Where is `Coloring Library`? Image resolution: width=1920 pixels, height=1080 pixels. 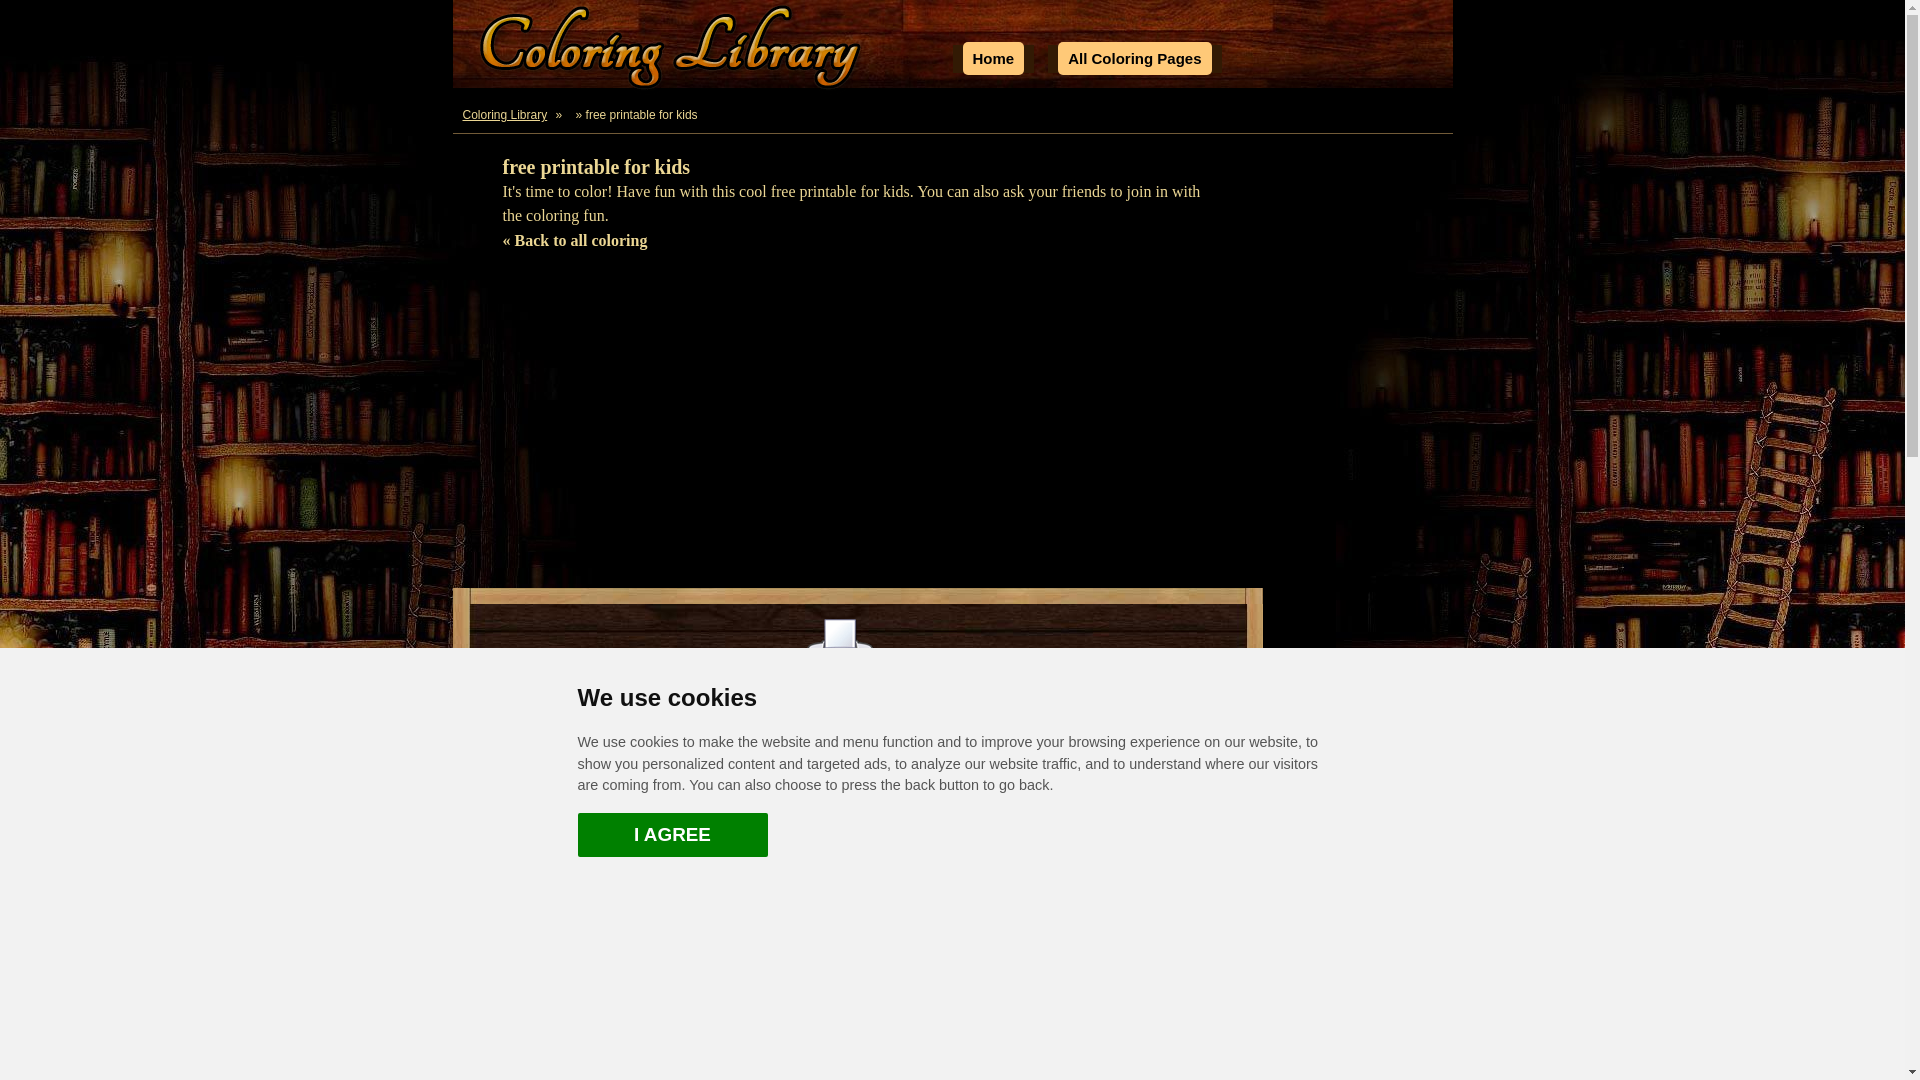
Coloring Library is located at coordinates (505, 114).